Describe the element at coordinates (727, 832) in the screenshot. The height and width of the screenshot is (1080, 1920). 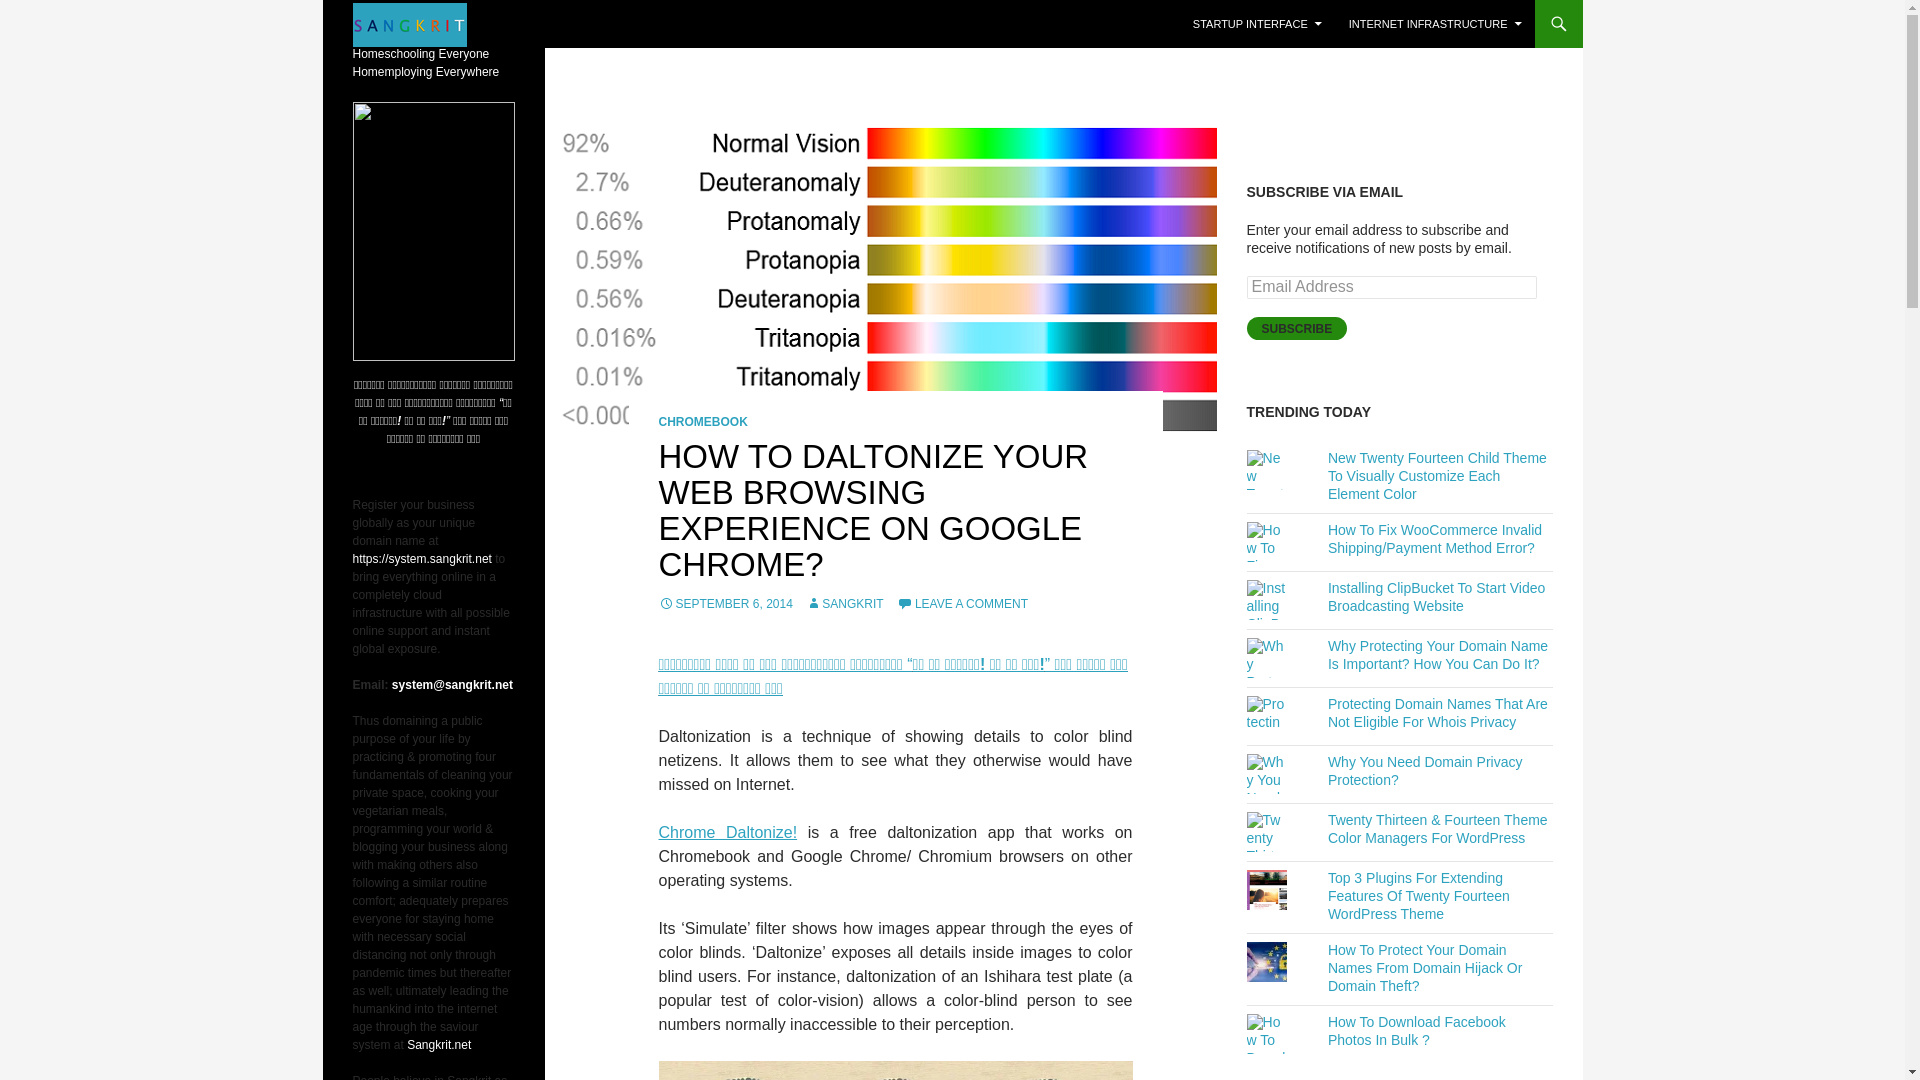
I see `Chrome Daltonize!` at that location.